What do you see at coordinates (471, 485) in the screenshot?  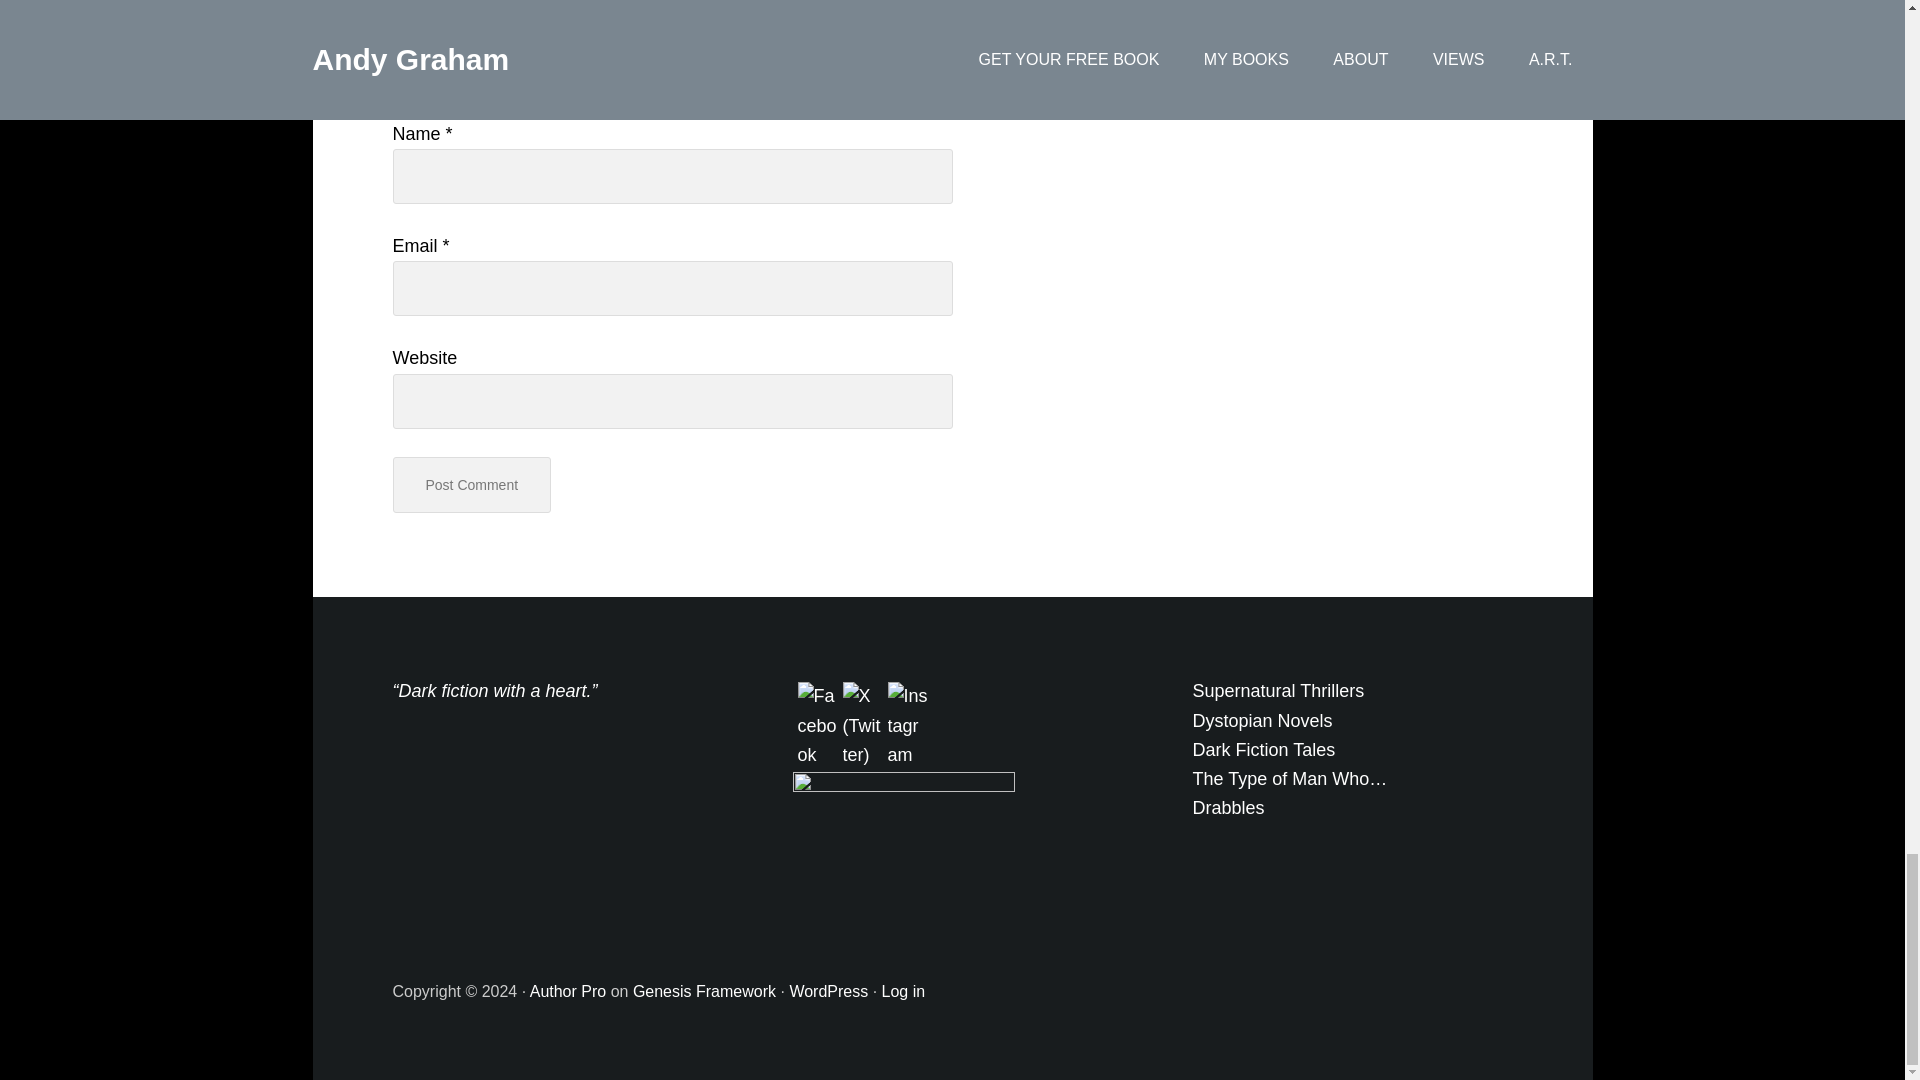 I see `Post Comment` at bounding box center [471, 485].